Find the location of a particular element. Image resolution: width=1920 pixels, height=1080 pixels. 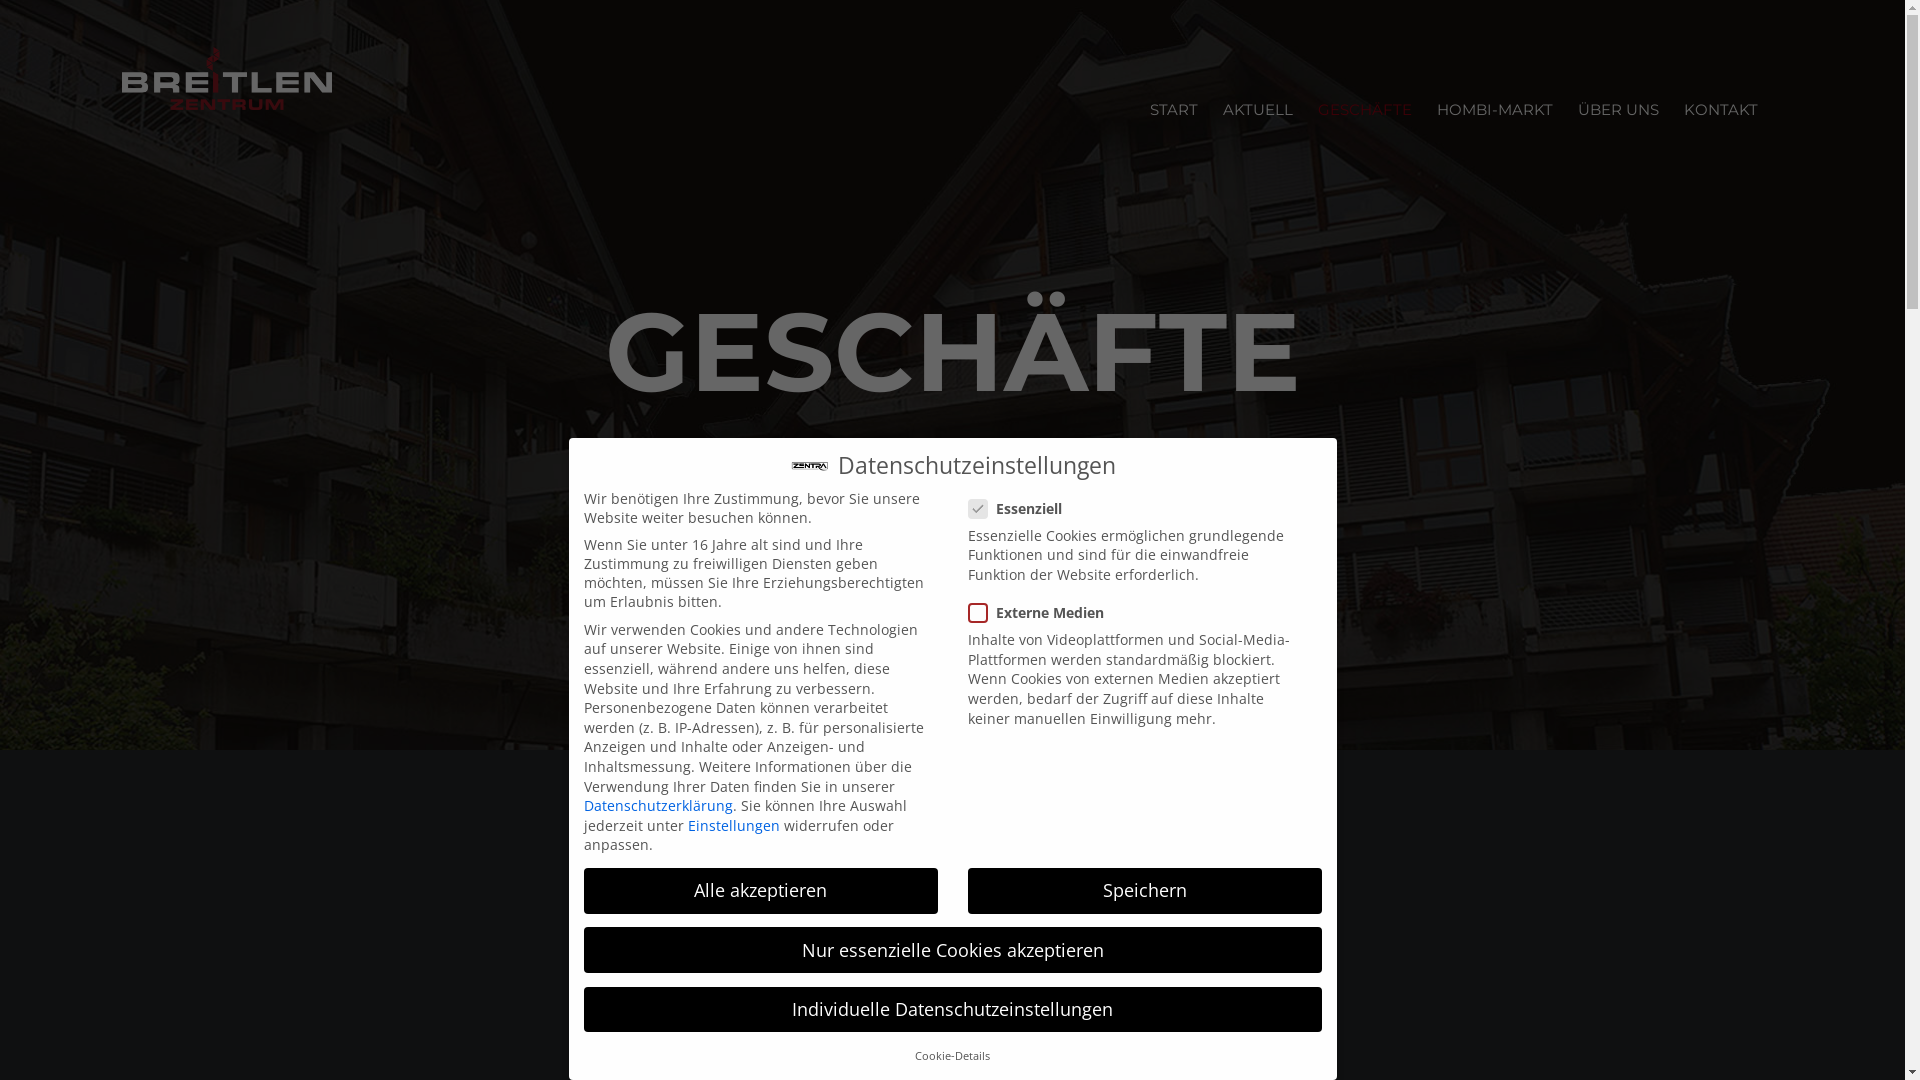

AKTUELL is located at coordinates (1258, 110).